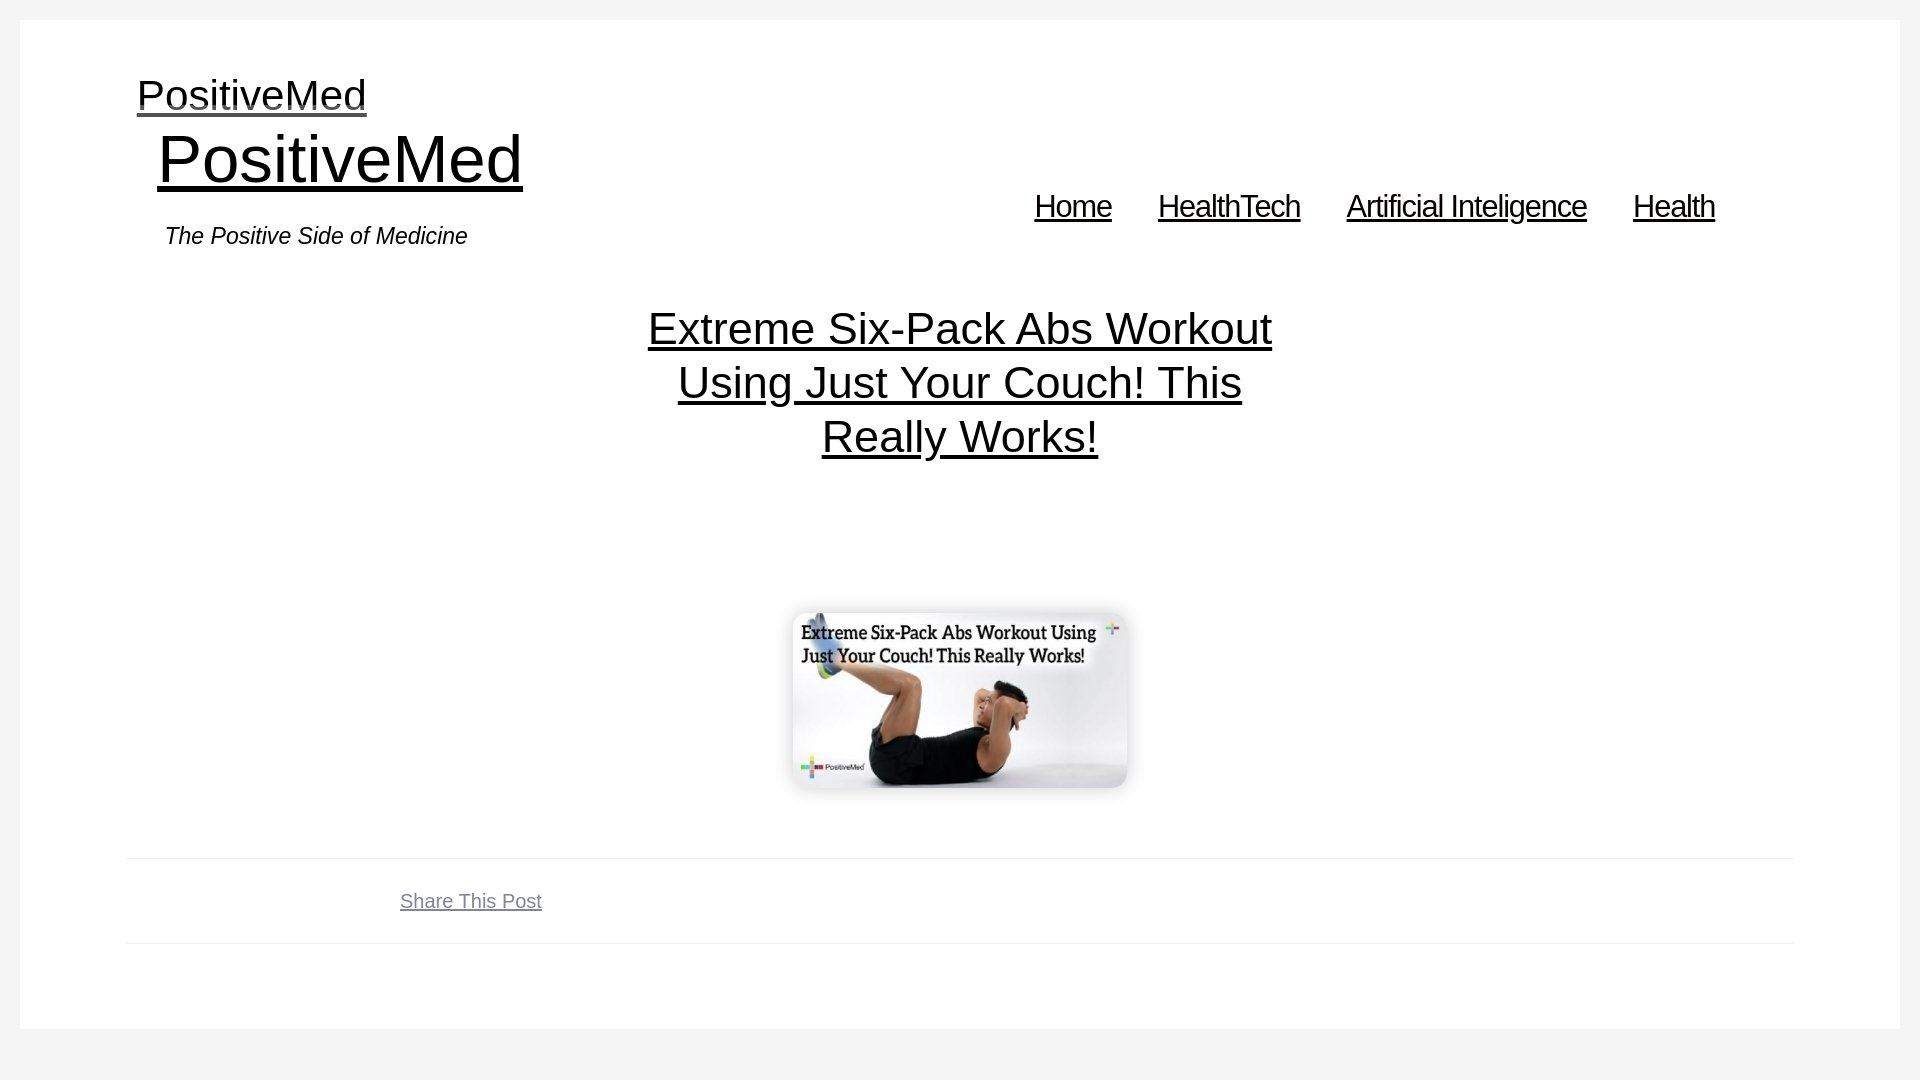 Image resolution: width=1920 pixels, height=1080 pixels. What do you see at coordinates (251, 95) in the screenshot?
I see `PositiveMed` at bounding box center [251, 95].